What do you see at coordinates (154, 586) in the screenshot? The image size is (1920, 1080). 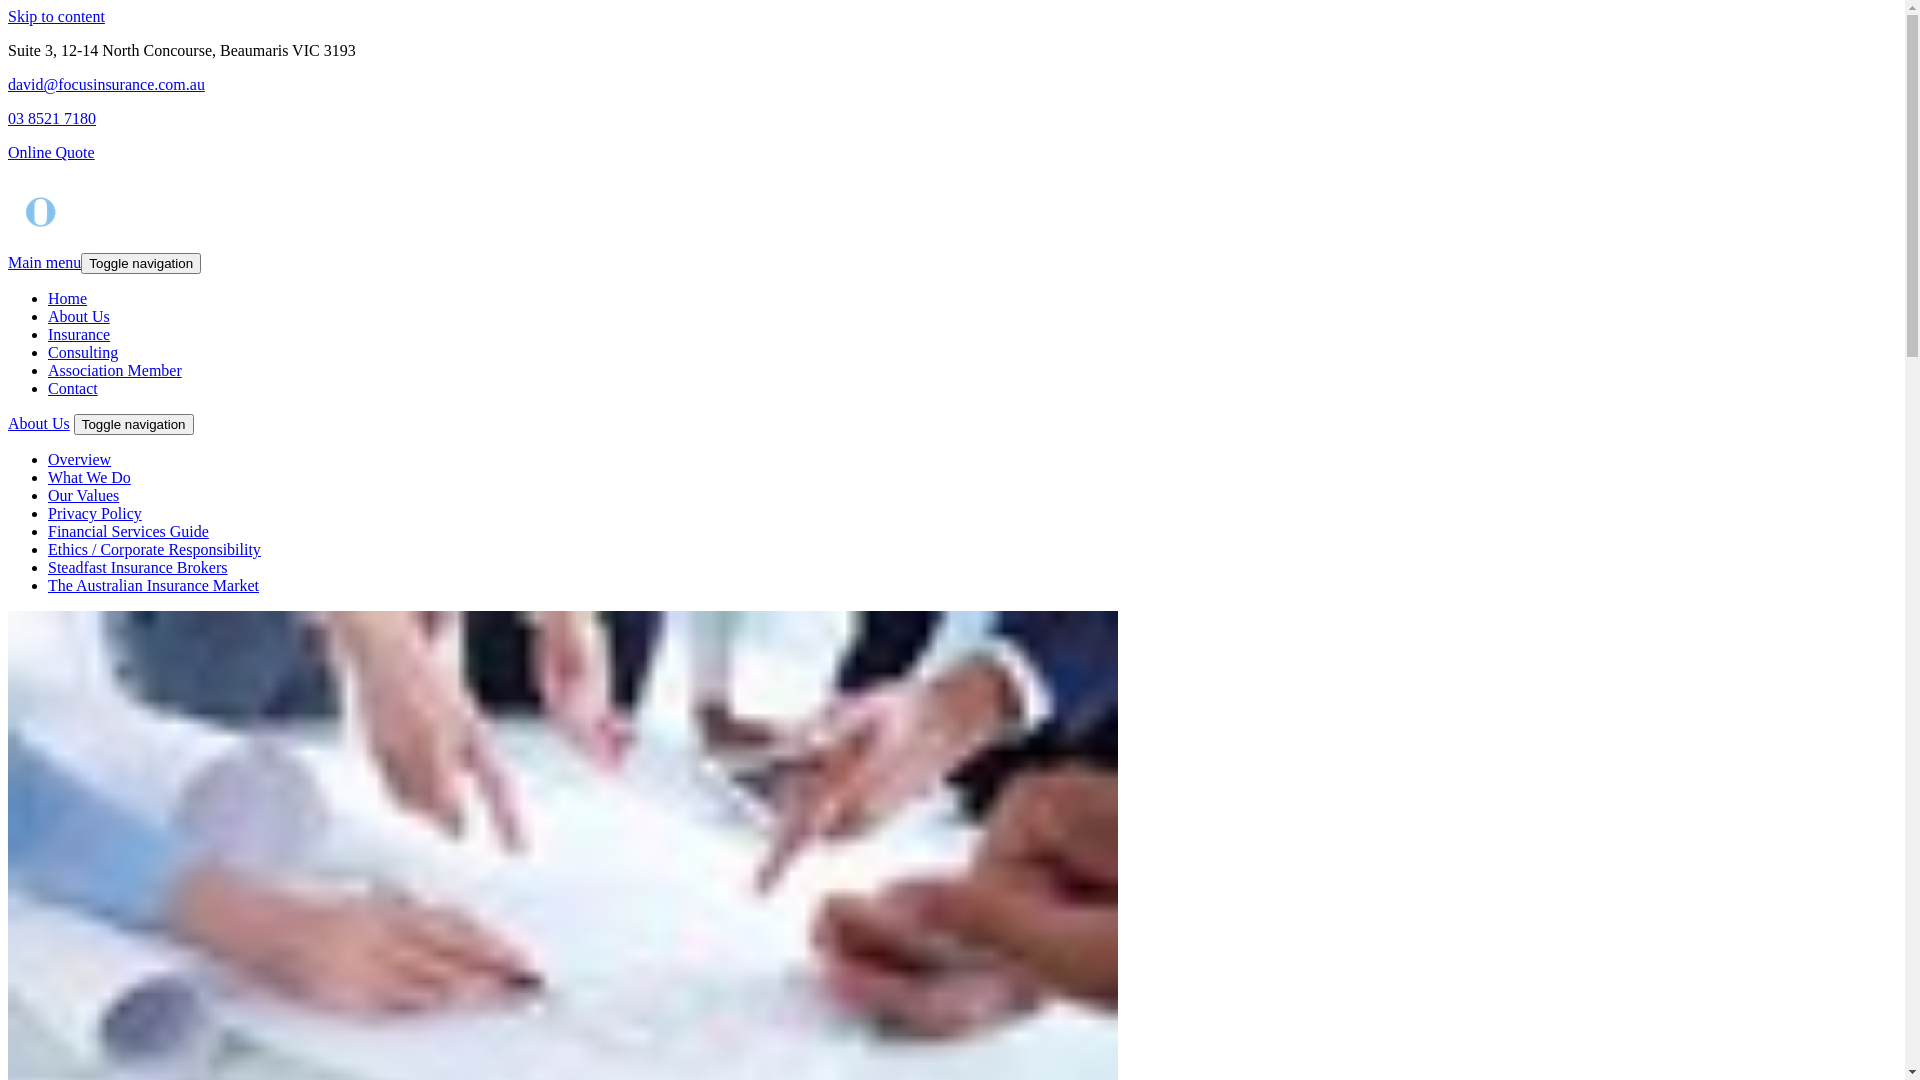 I see `The Australian Insurance Market` at bounding box center [154, 586].